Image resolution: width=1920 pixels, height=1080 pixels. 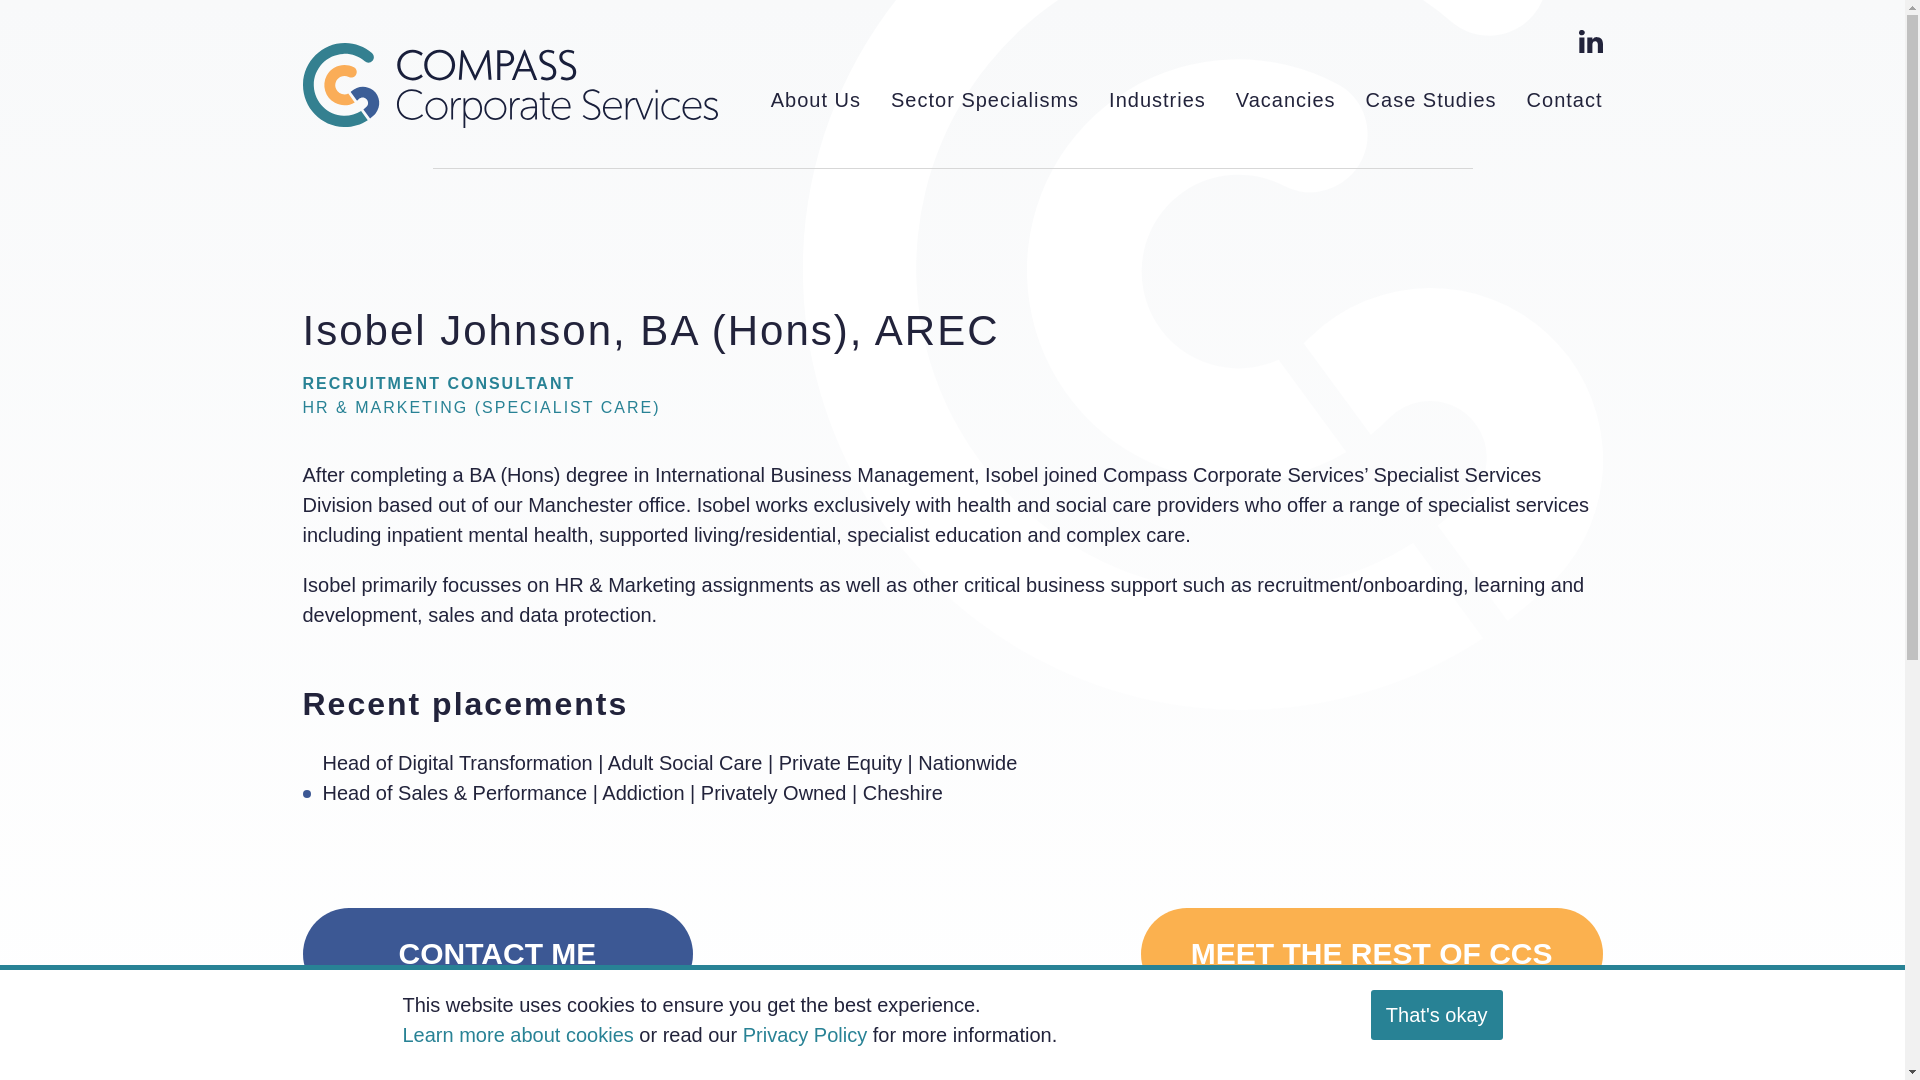 I want to click on Sector Specialisms, so click(x=984, y=100).